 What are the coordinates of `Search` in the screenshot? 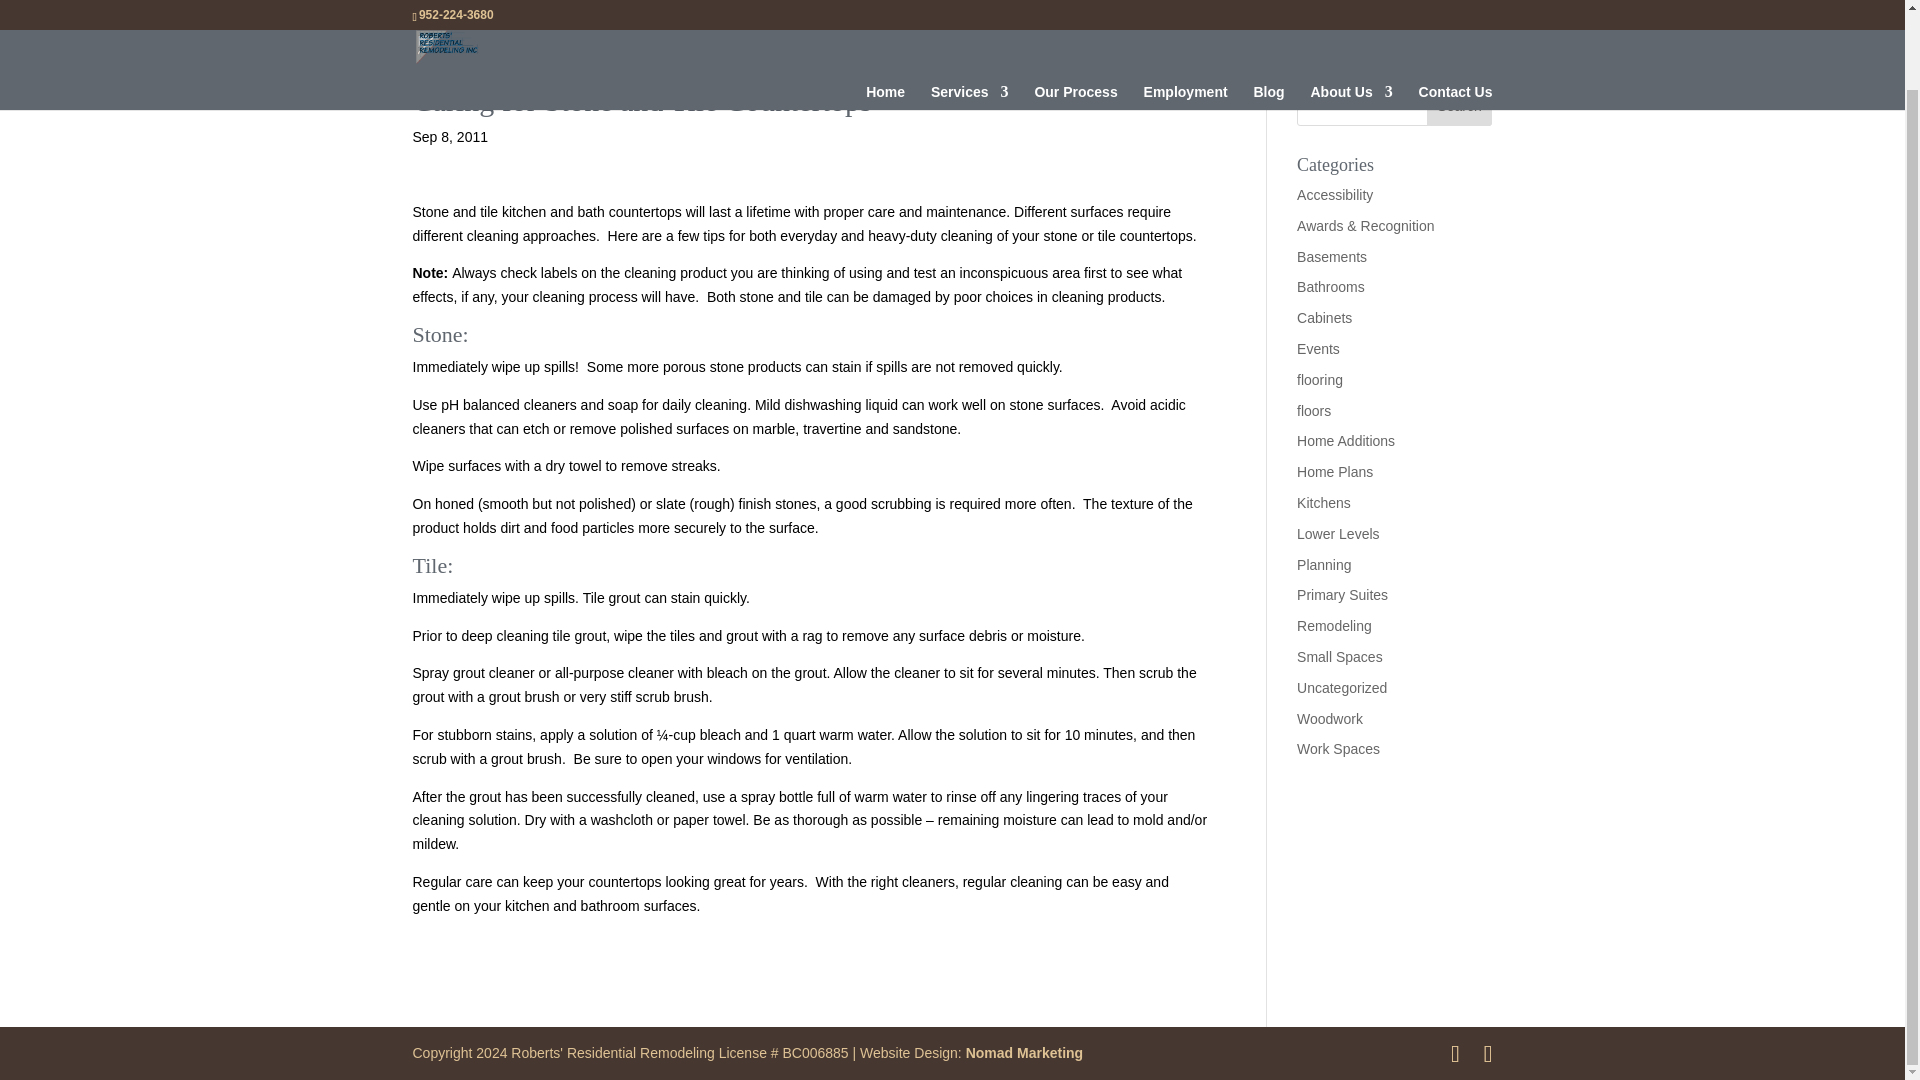 It's located at (1460, 106).